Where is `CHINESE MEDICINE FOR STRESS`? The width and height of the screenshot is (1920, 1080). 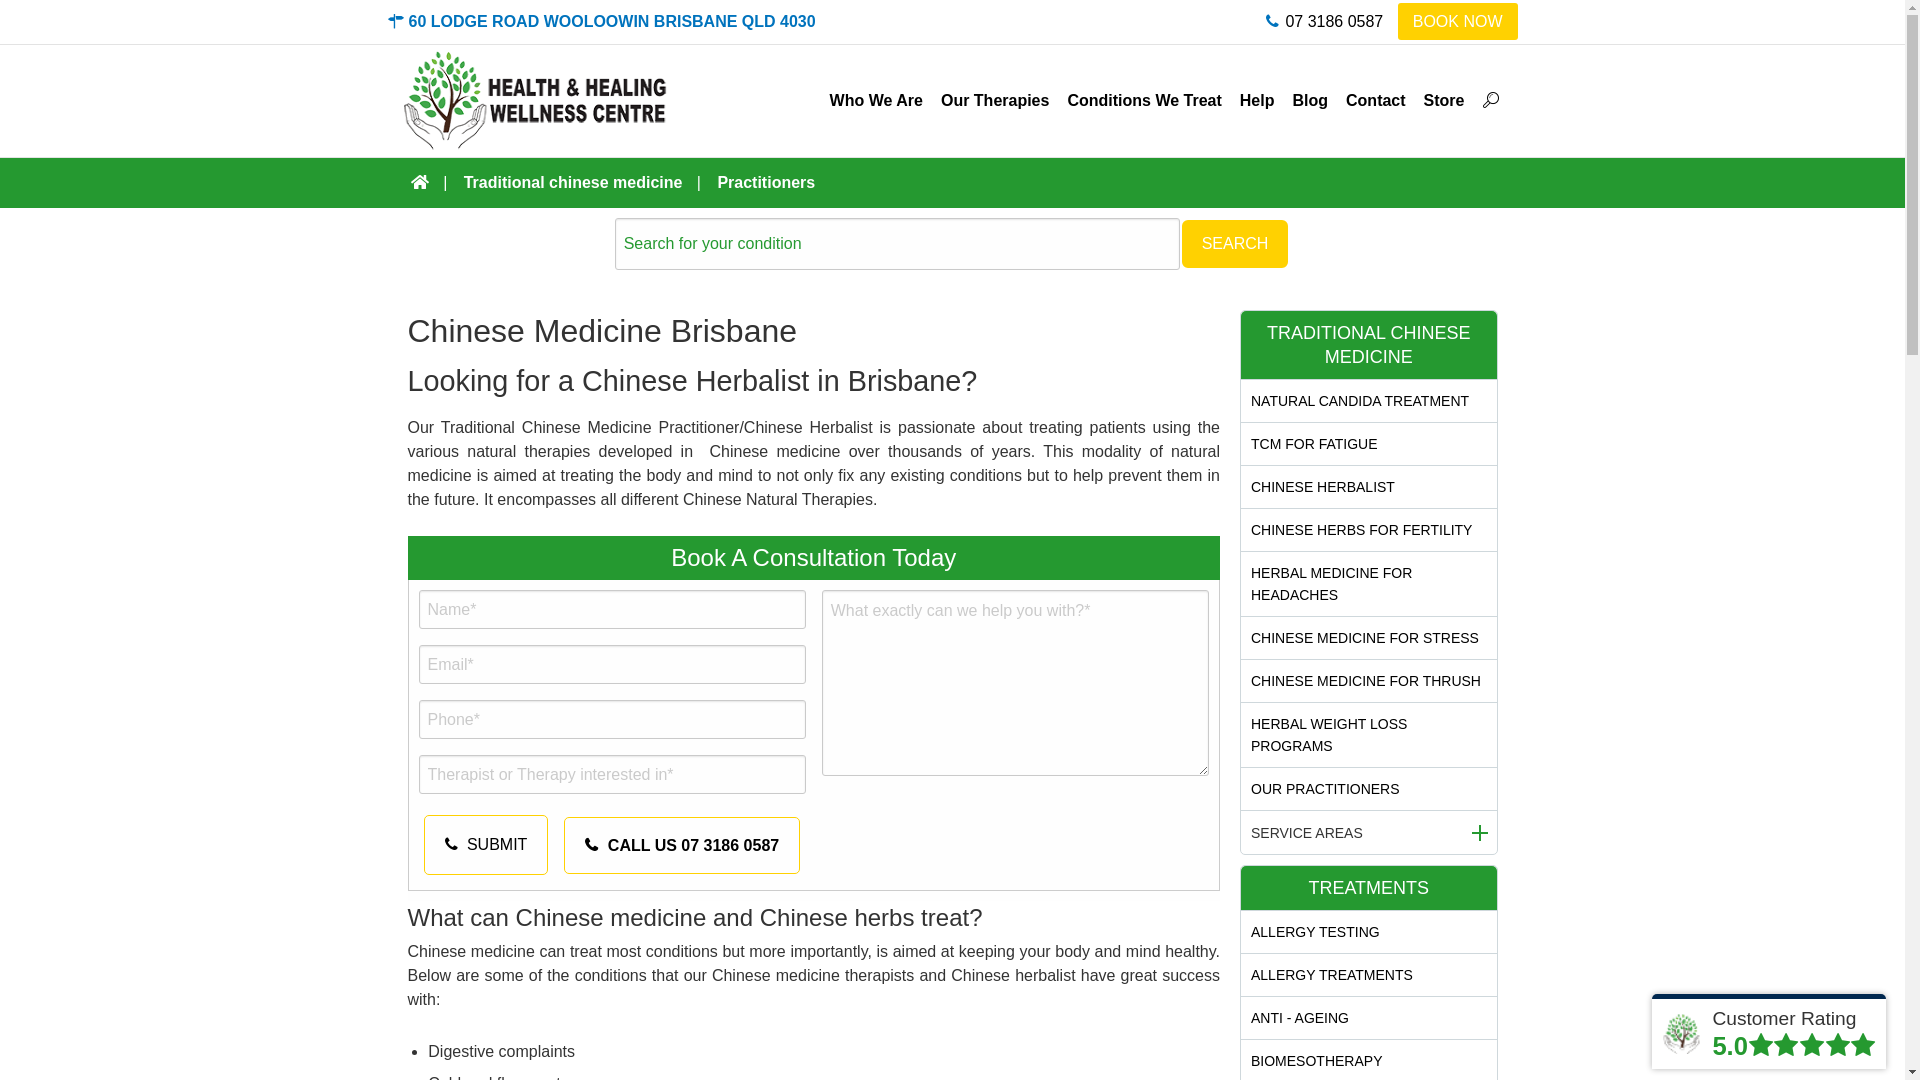
CHINESE MEDICINE FOR STRESS is located at coordinates (1369, 638).